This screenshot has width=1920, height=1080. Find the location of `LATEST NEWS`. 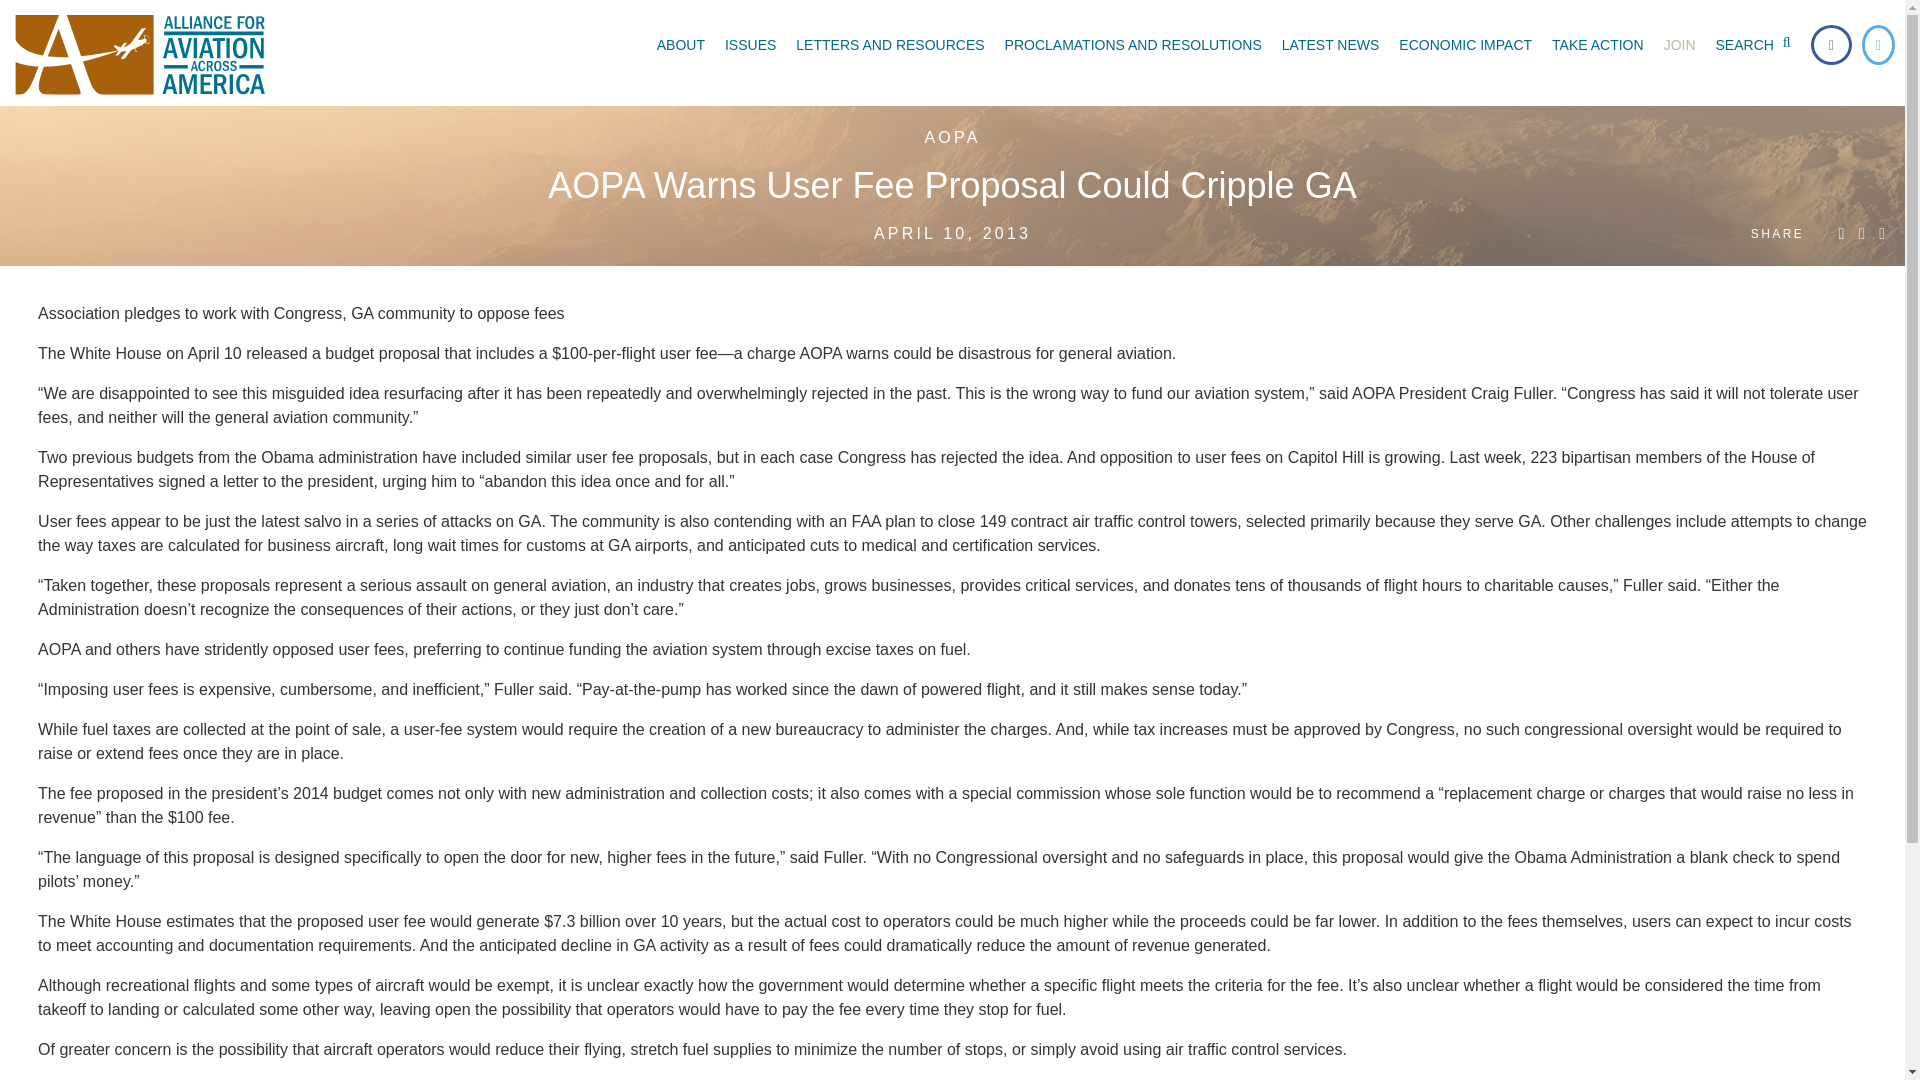

LATEST NEWS is located at coordinates (1330, 44).